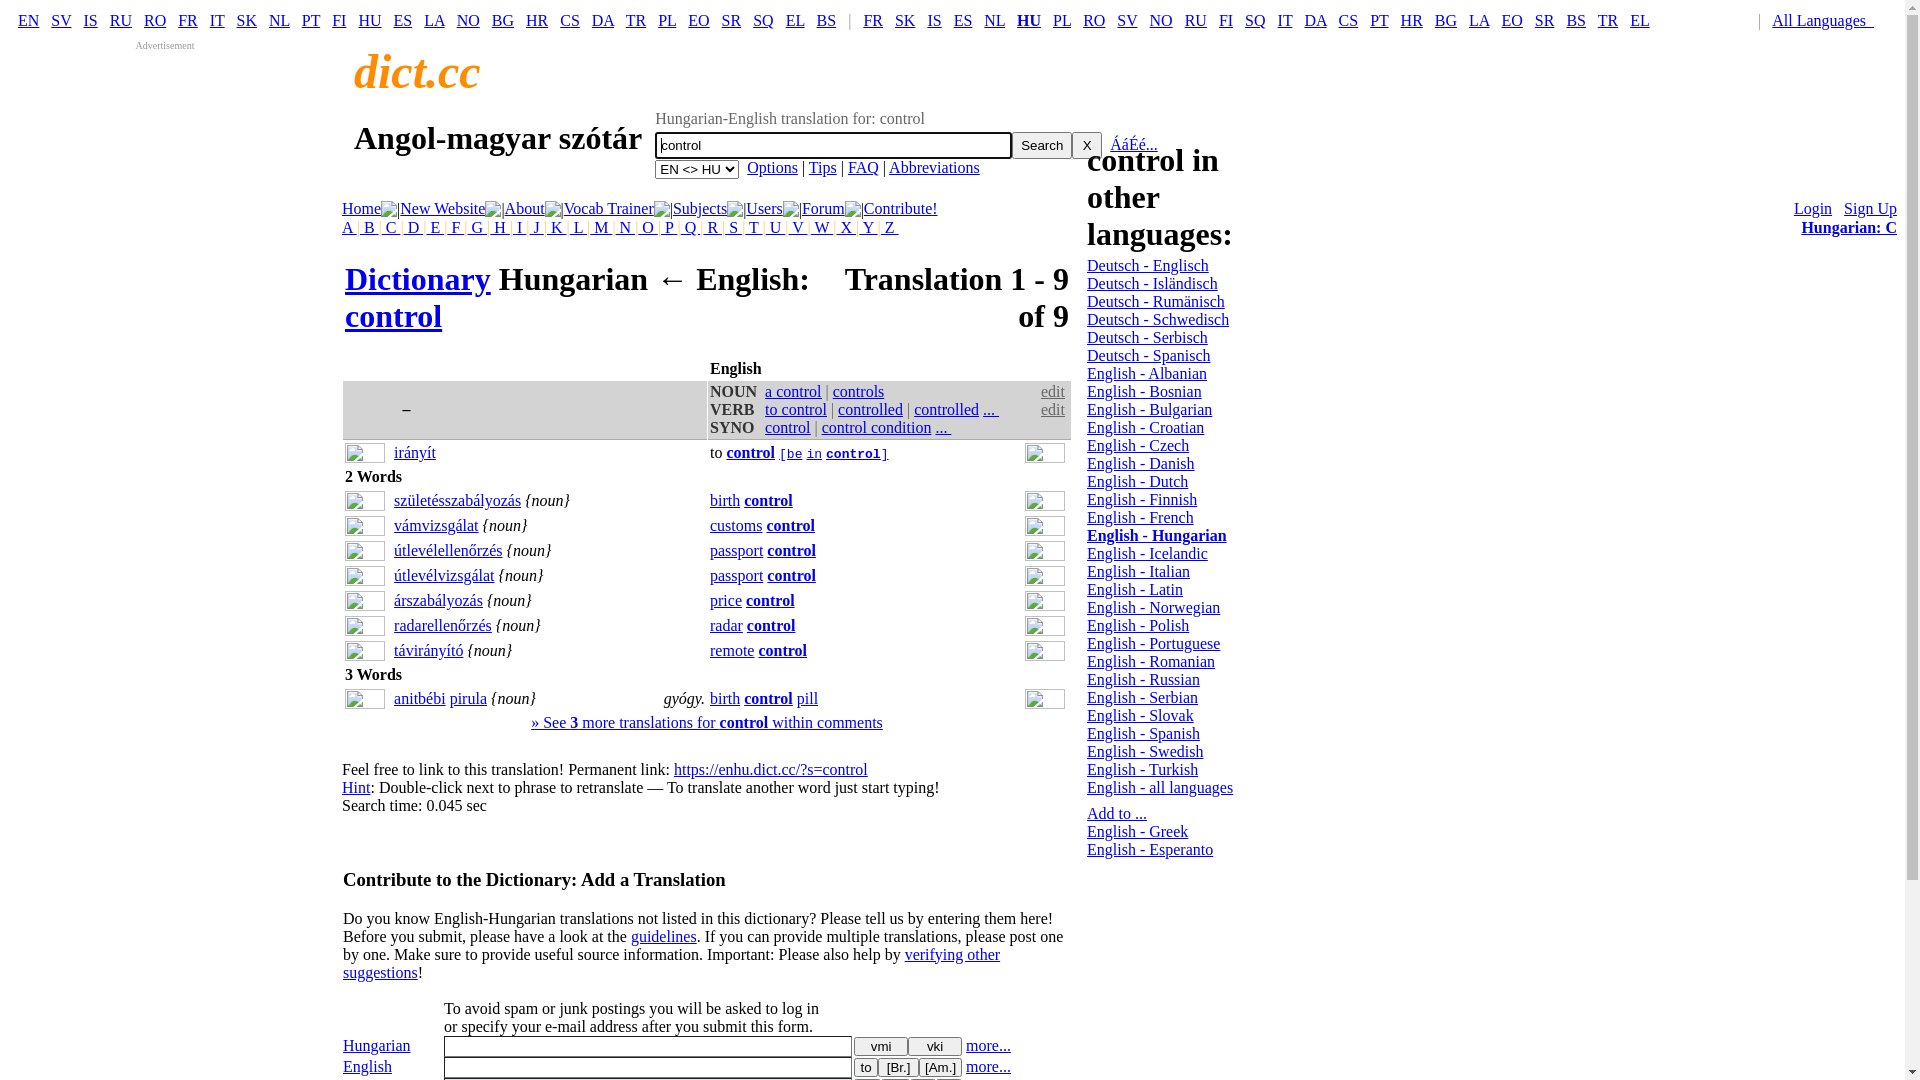 The image size is (1920, 1080). Describe the element at coordinates (901, 208) in the screenshot. I see `Contribute!` at that location.